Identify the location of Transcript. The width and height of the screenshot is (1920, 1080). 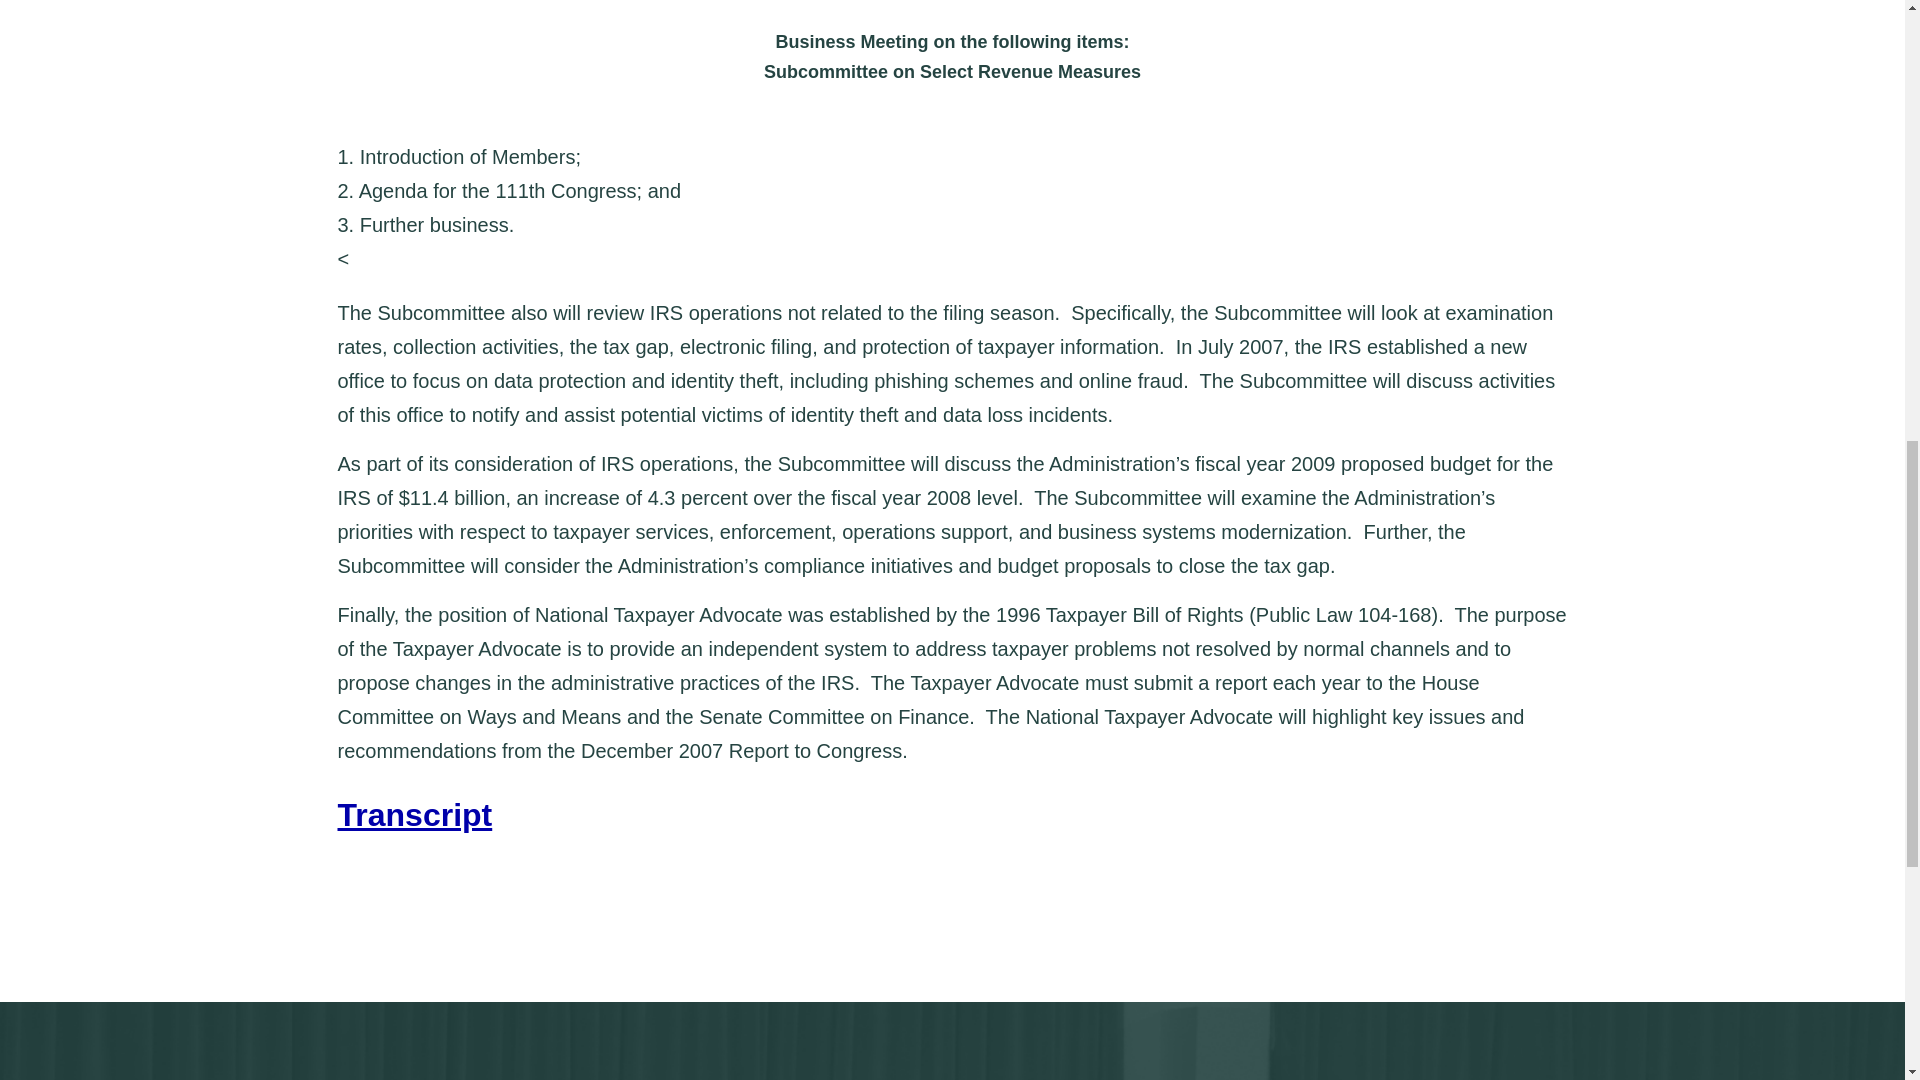
(415, 814).